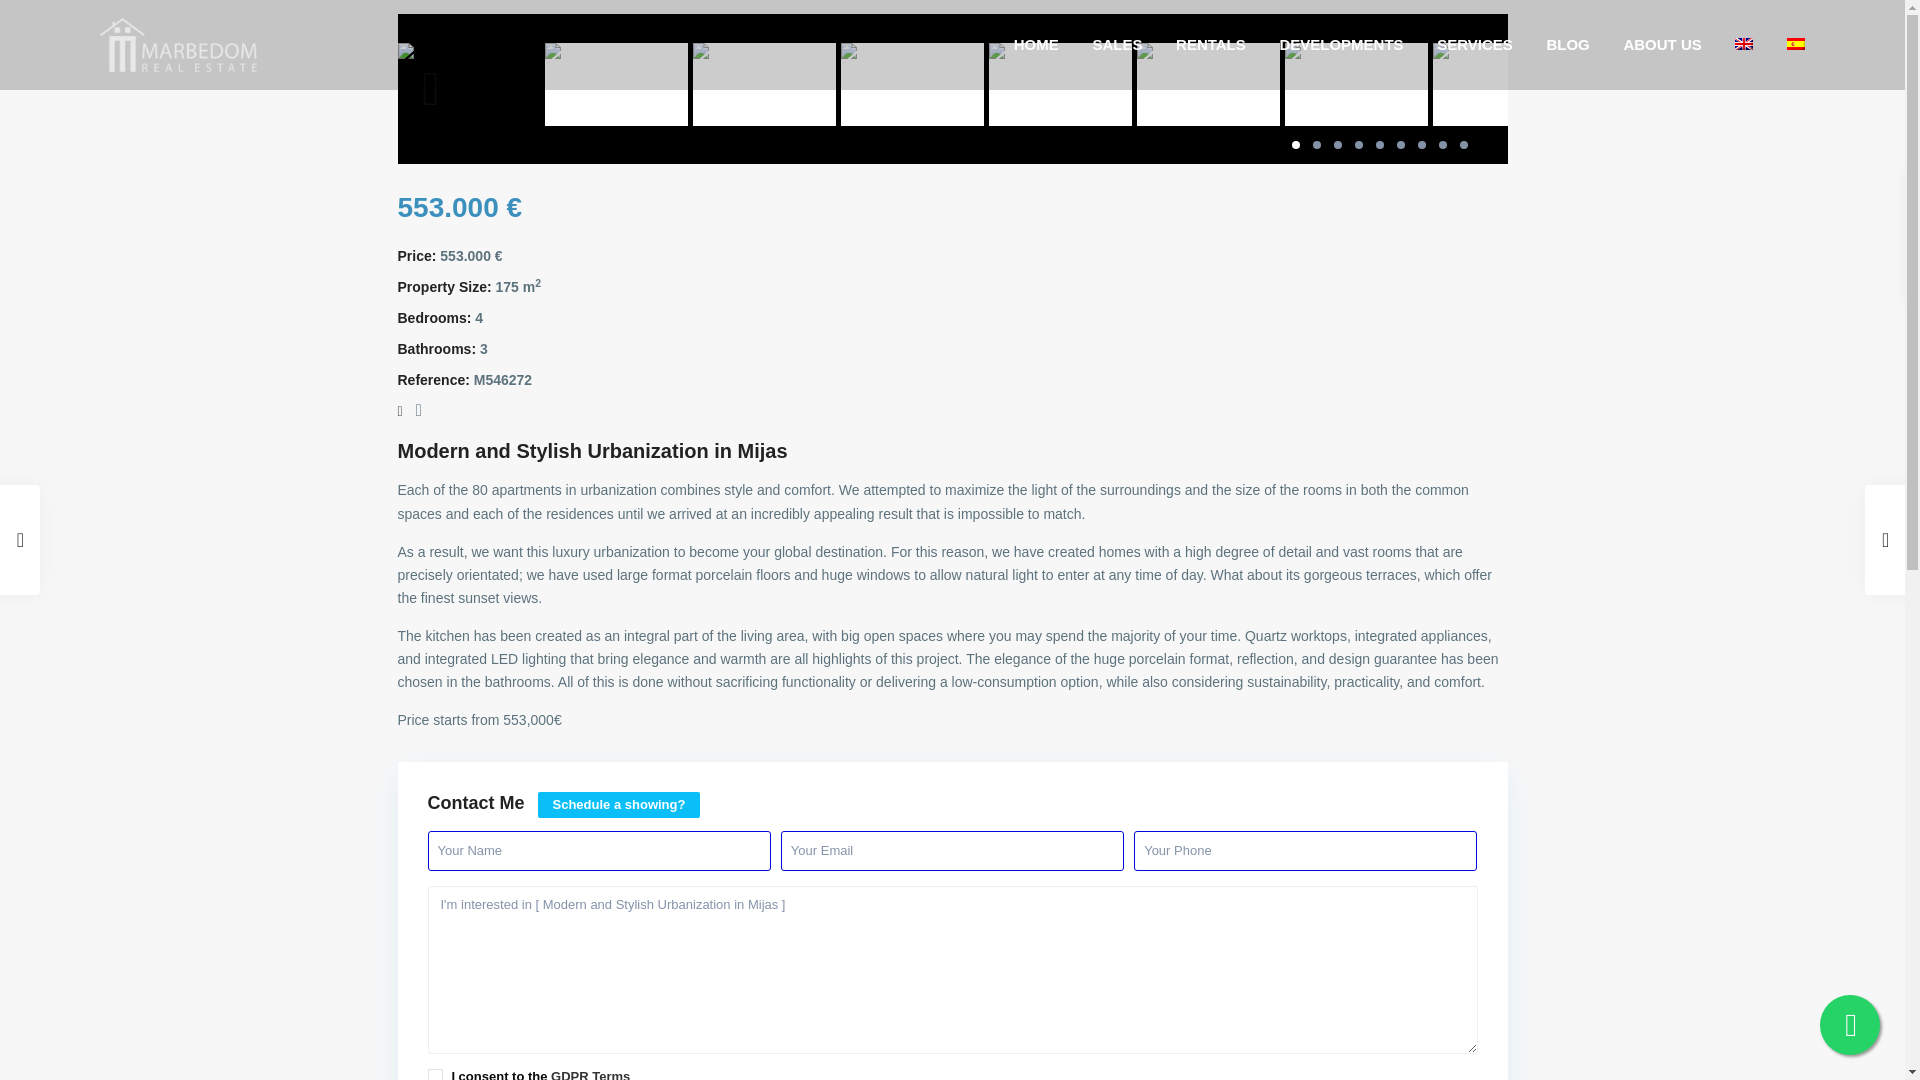 Image resolution: width=1920 pixels, height=1080 pixels. I want to click on Rentals in Marbella, so click(1211, 44).